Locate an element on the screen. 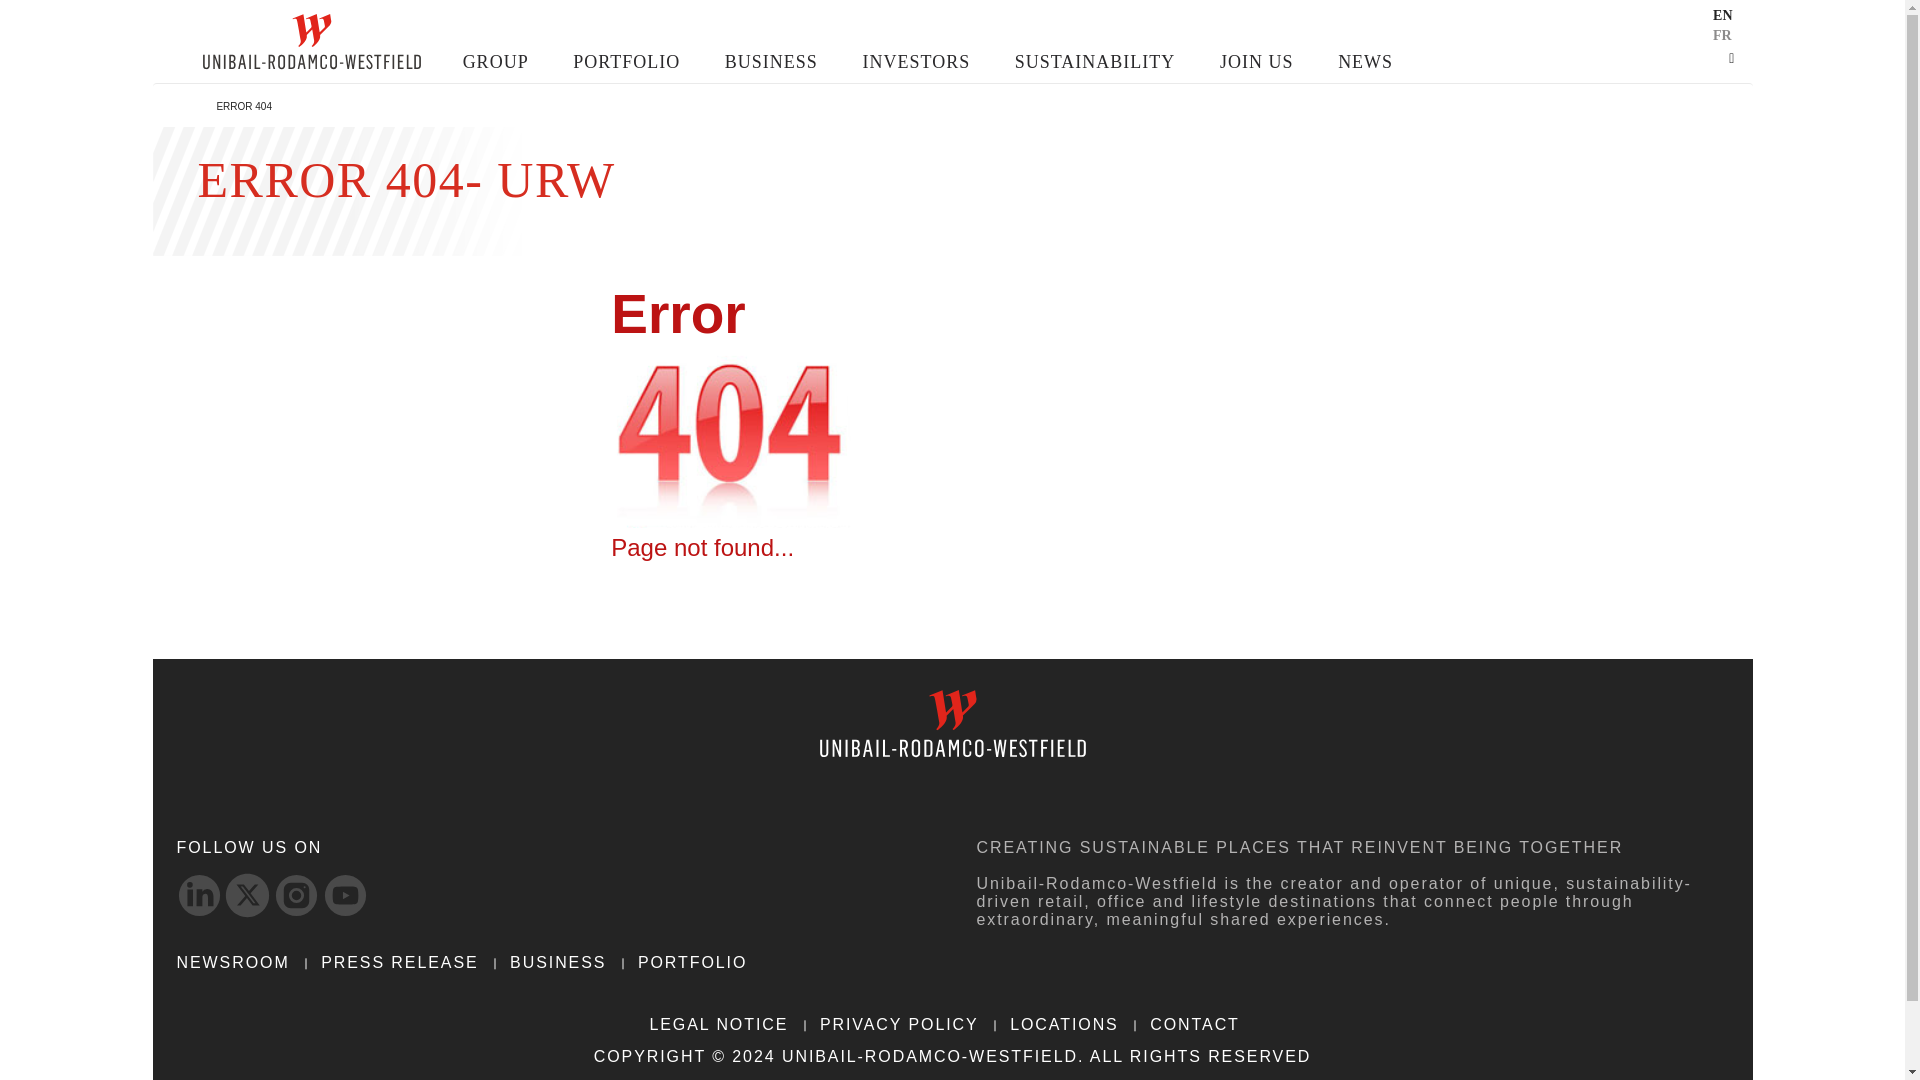 The width and height of the screenshot is (1920, 1080). Investors is located at coordinates (916, 62).